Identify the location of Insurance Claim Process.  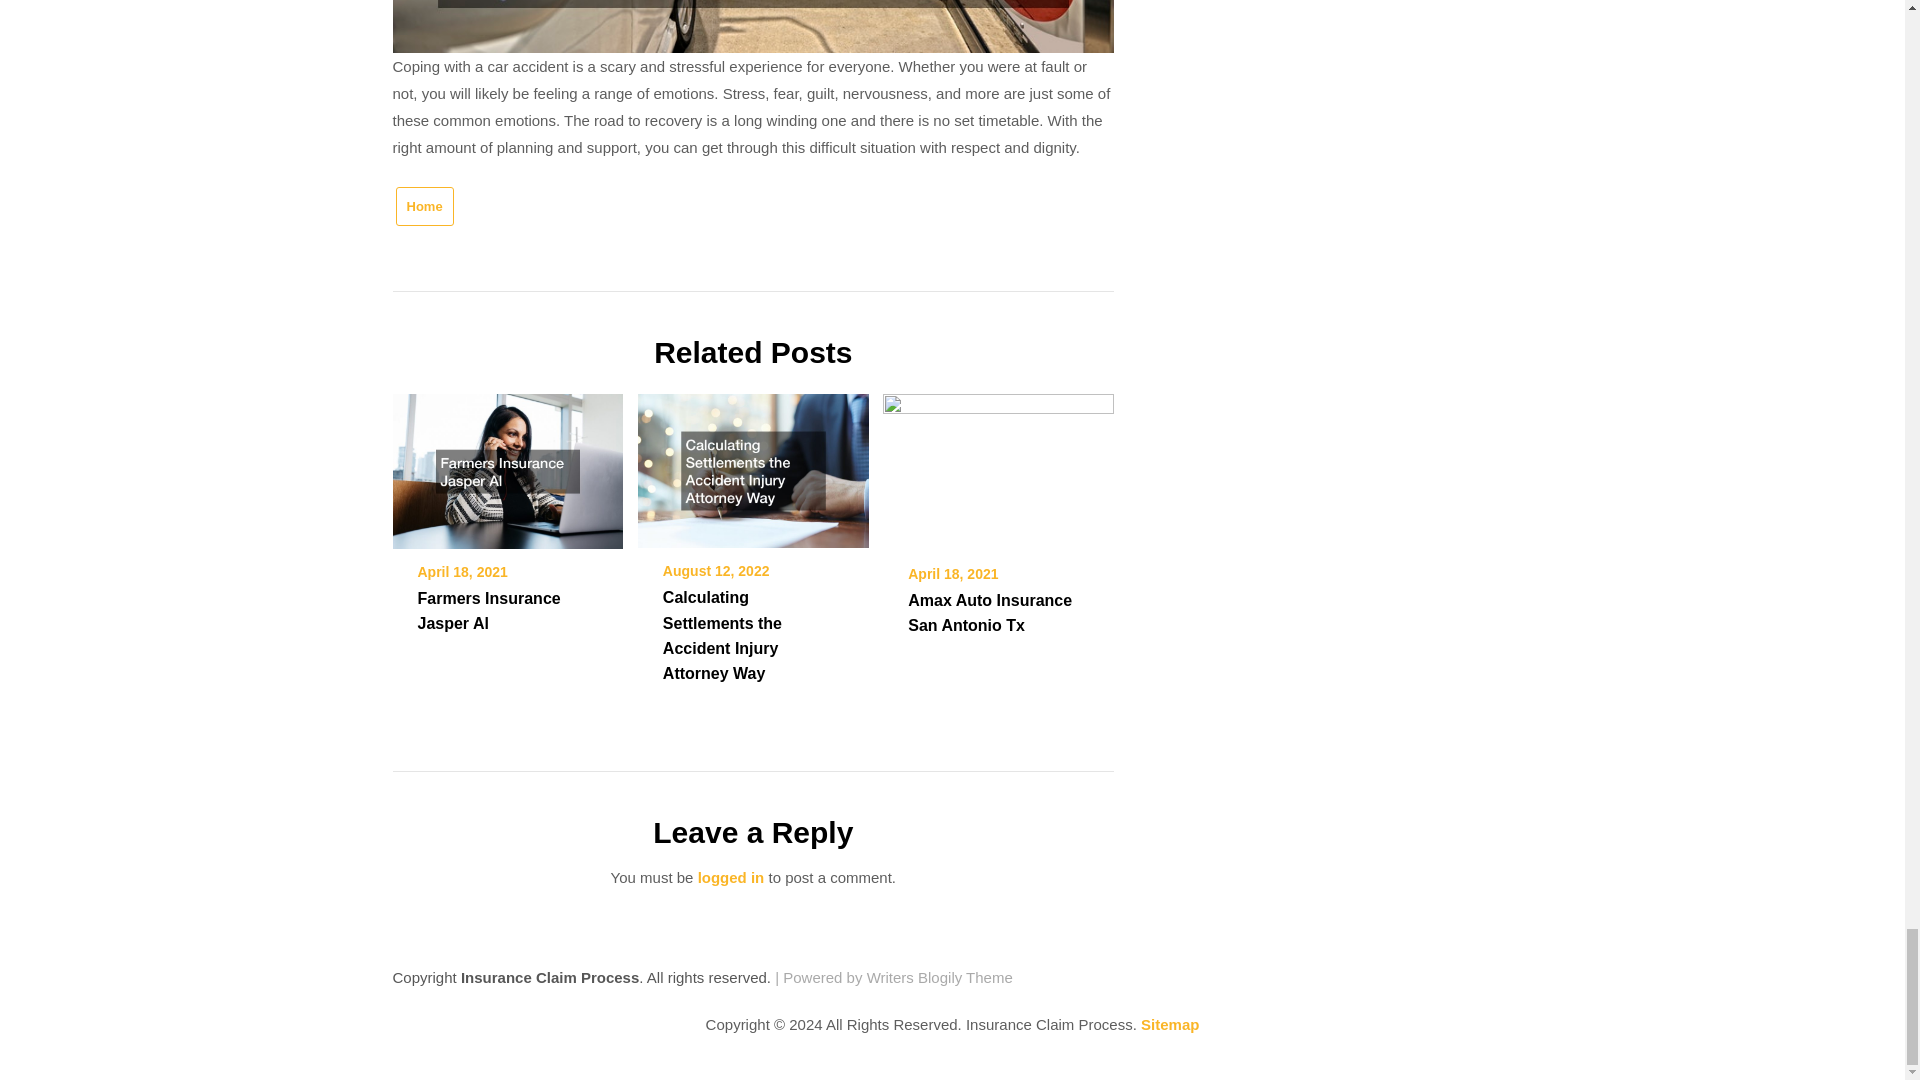
(550, 977).